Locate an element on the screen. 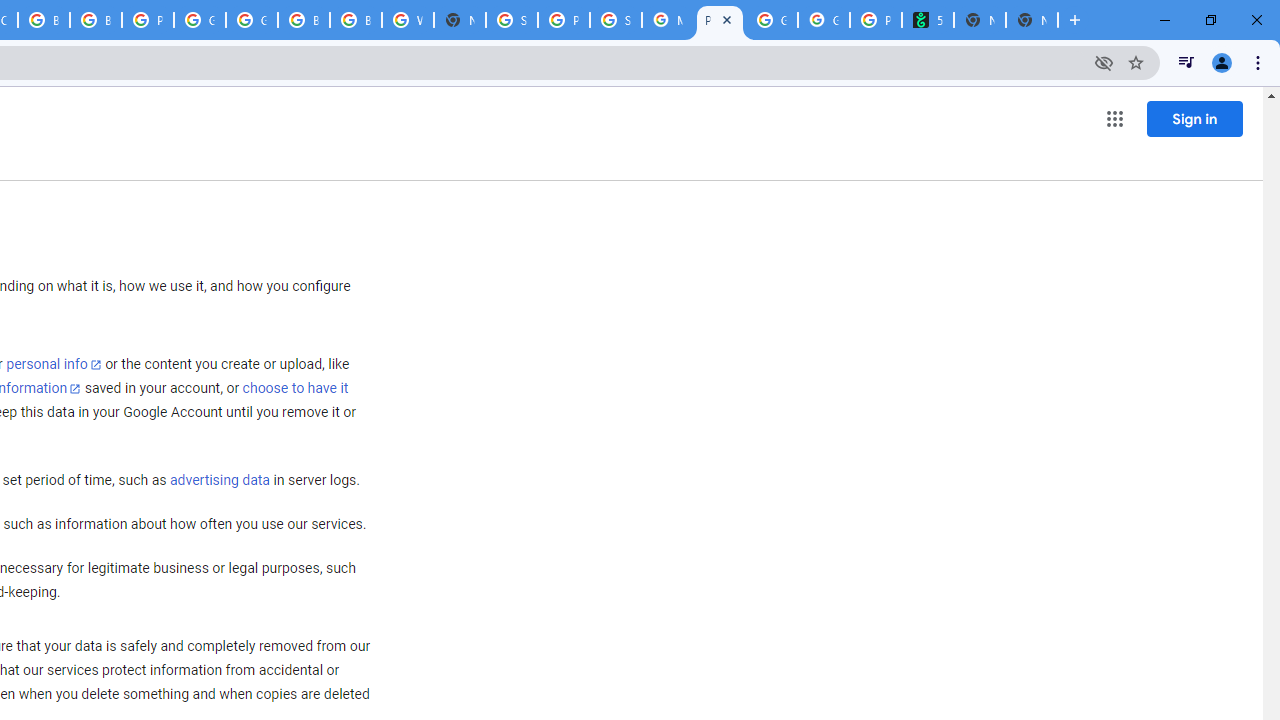  Browse Chrome as a guest - Computer - Google Chrome Help is located at coordinates (96, 20).